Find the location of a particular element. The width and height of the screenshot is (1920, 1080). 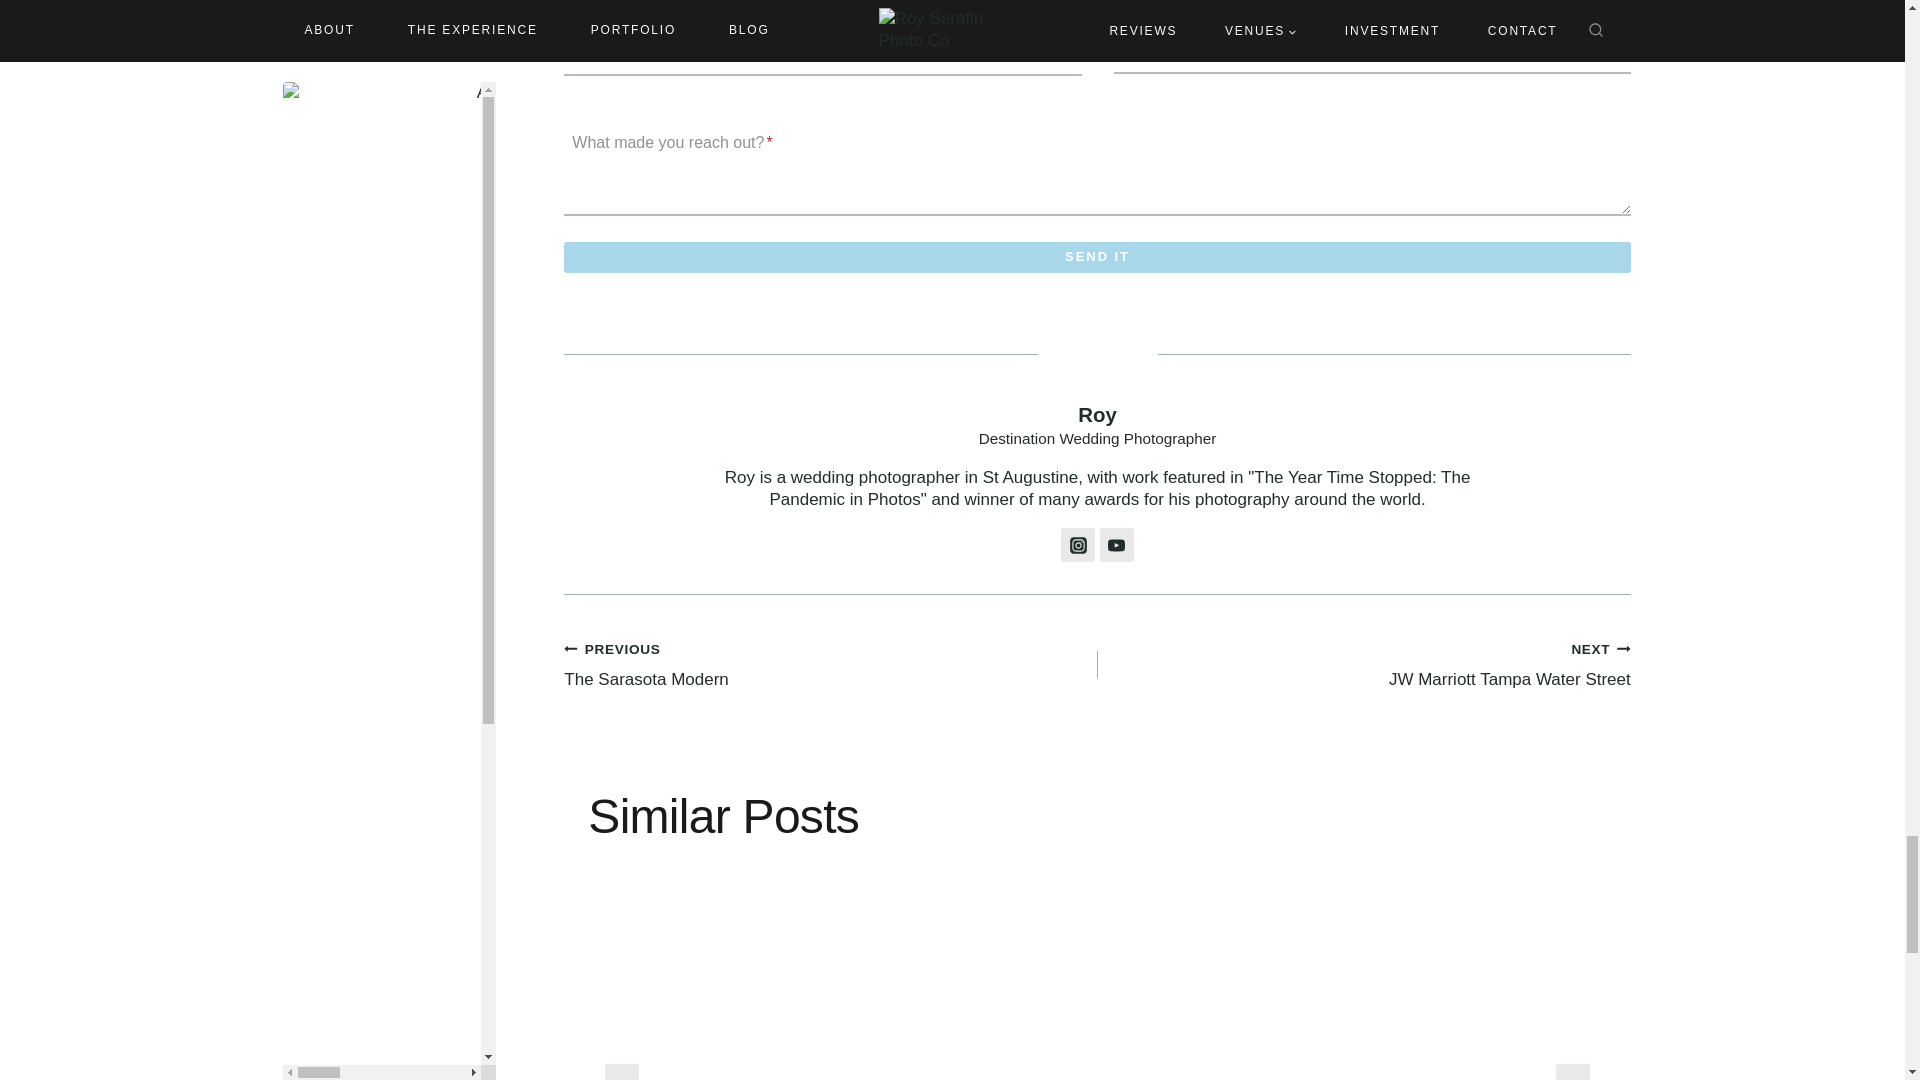

Follow Roy on Youtube is located at coordinates (1117, 544).